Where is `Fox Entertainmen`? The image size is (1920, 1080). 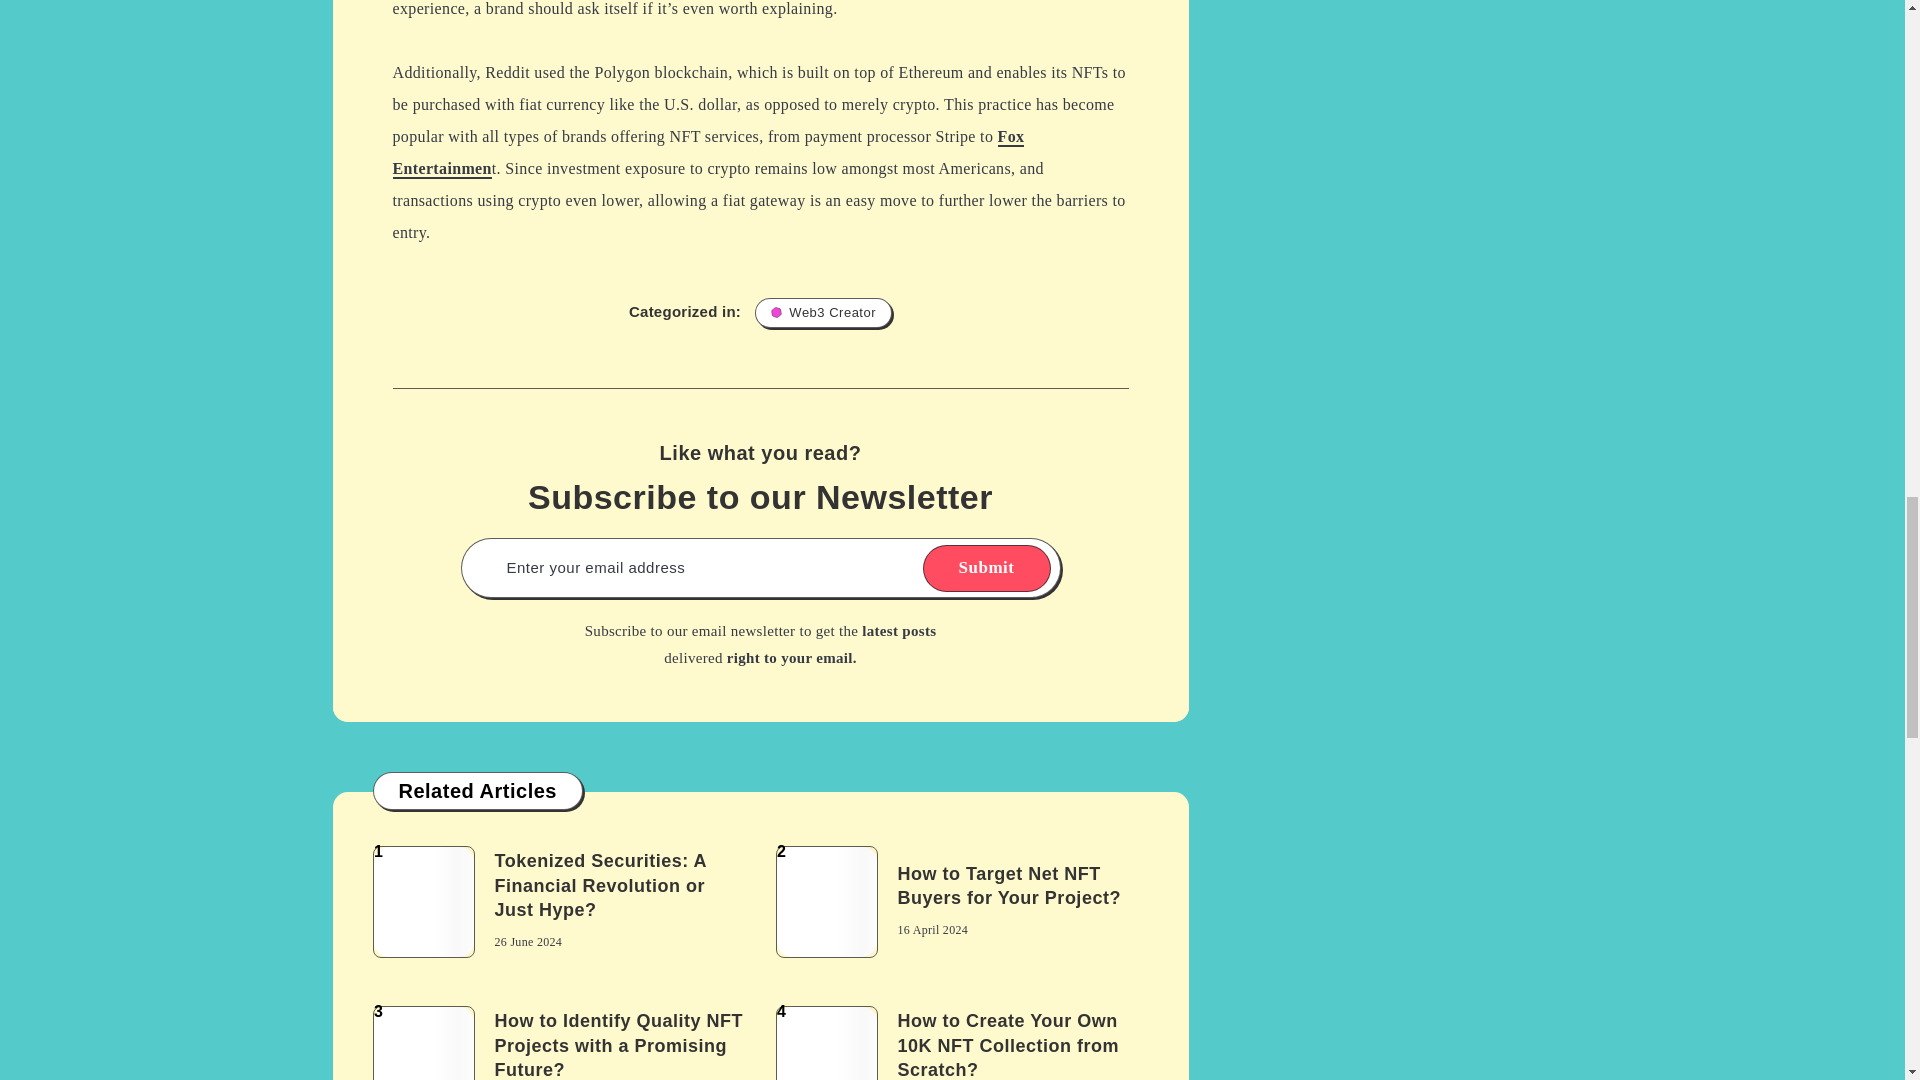
Fox Entertainmen is located at coordinates (707, 154).